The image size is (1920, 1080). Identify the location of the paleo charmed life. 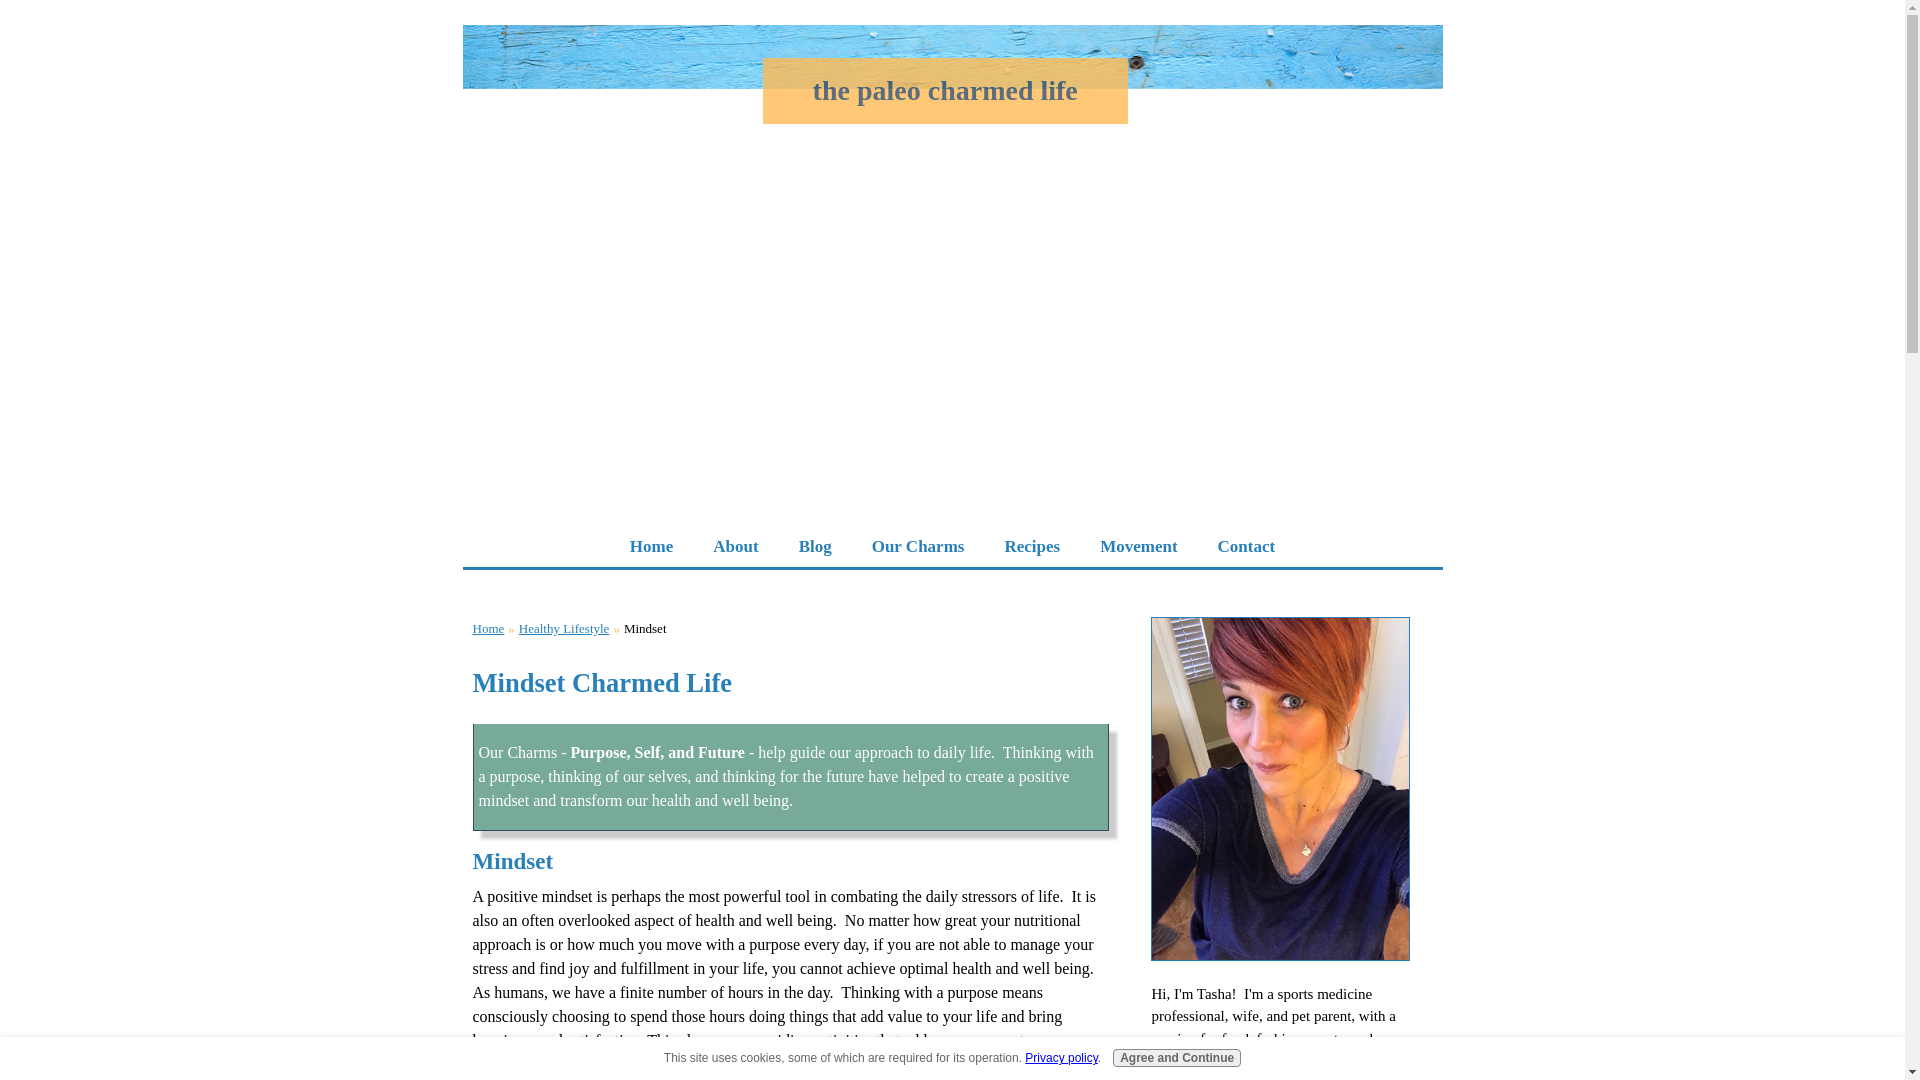
(944, 90).